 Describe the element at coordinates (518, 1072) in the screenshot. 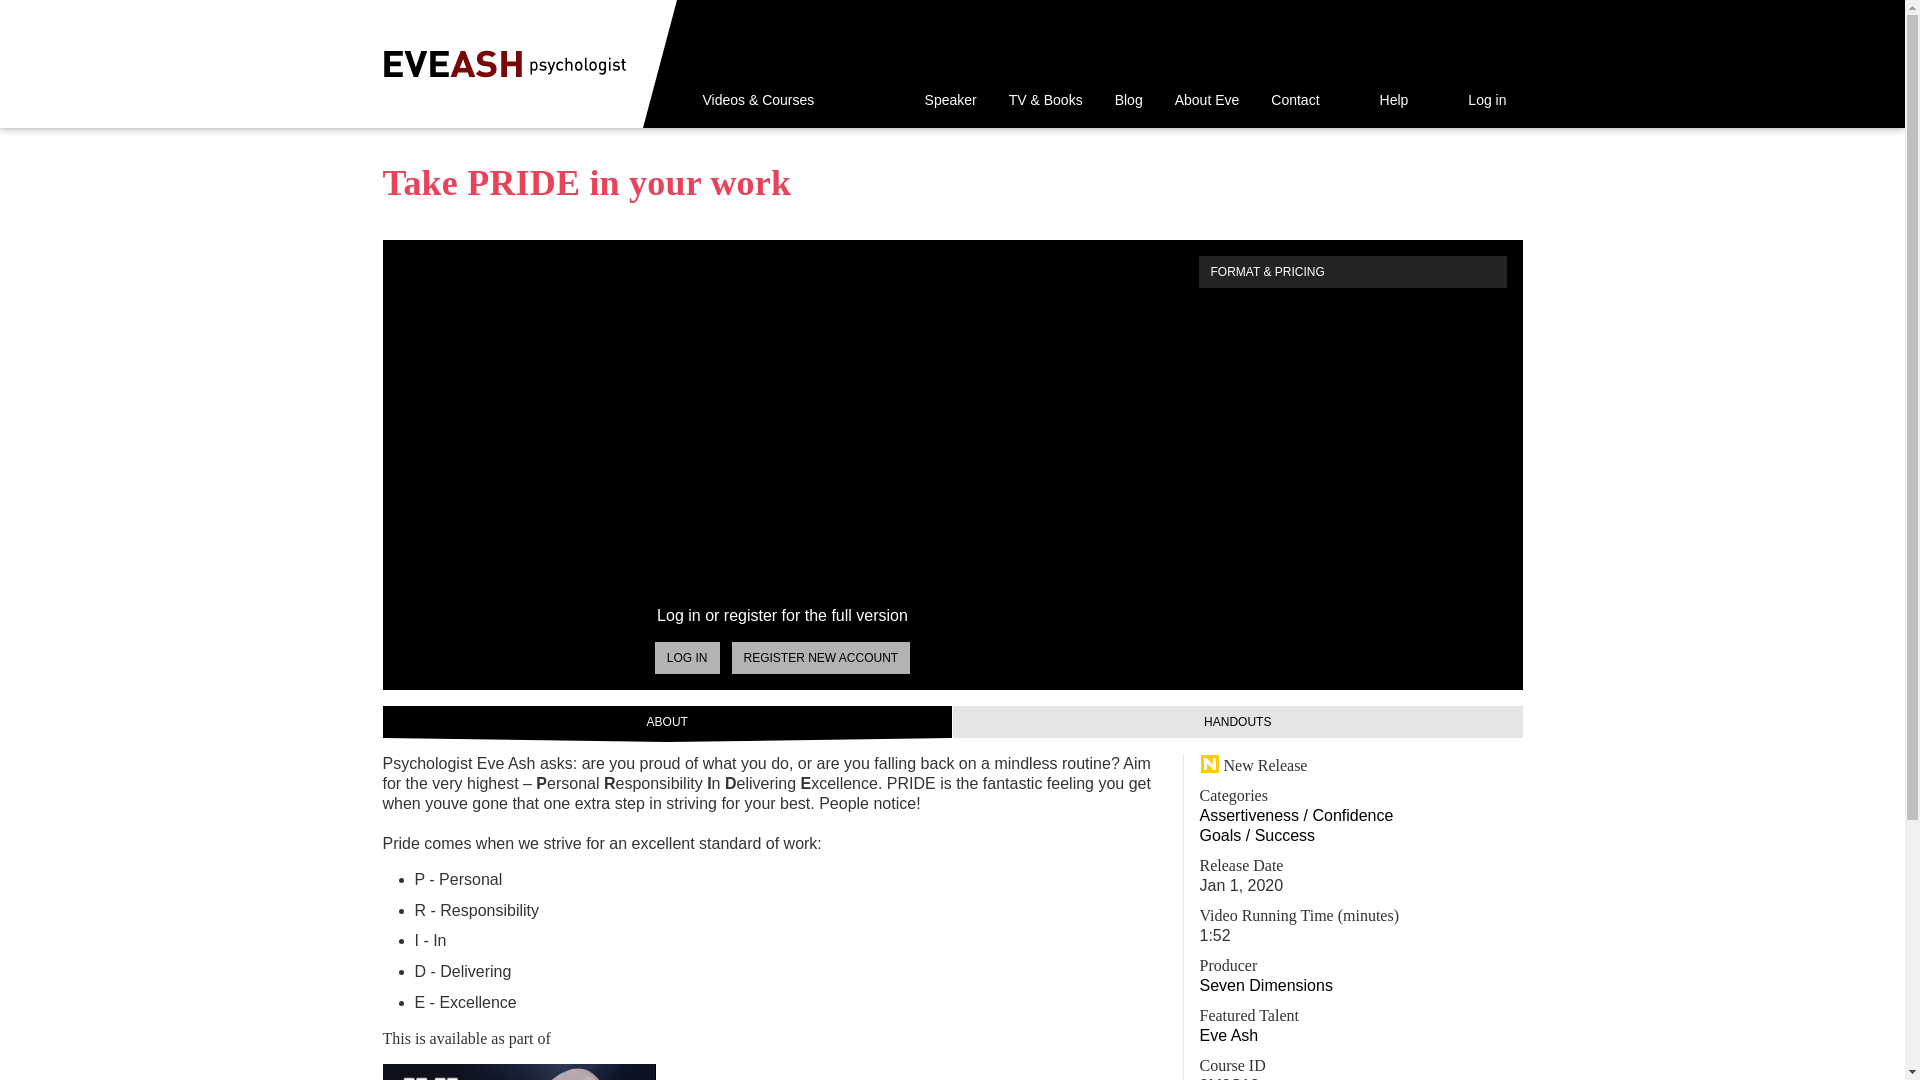

I see `2 Minutes To Success Series` at that location.